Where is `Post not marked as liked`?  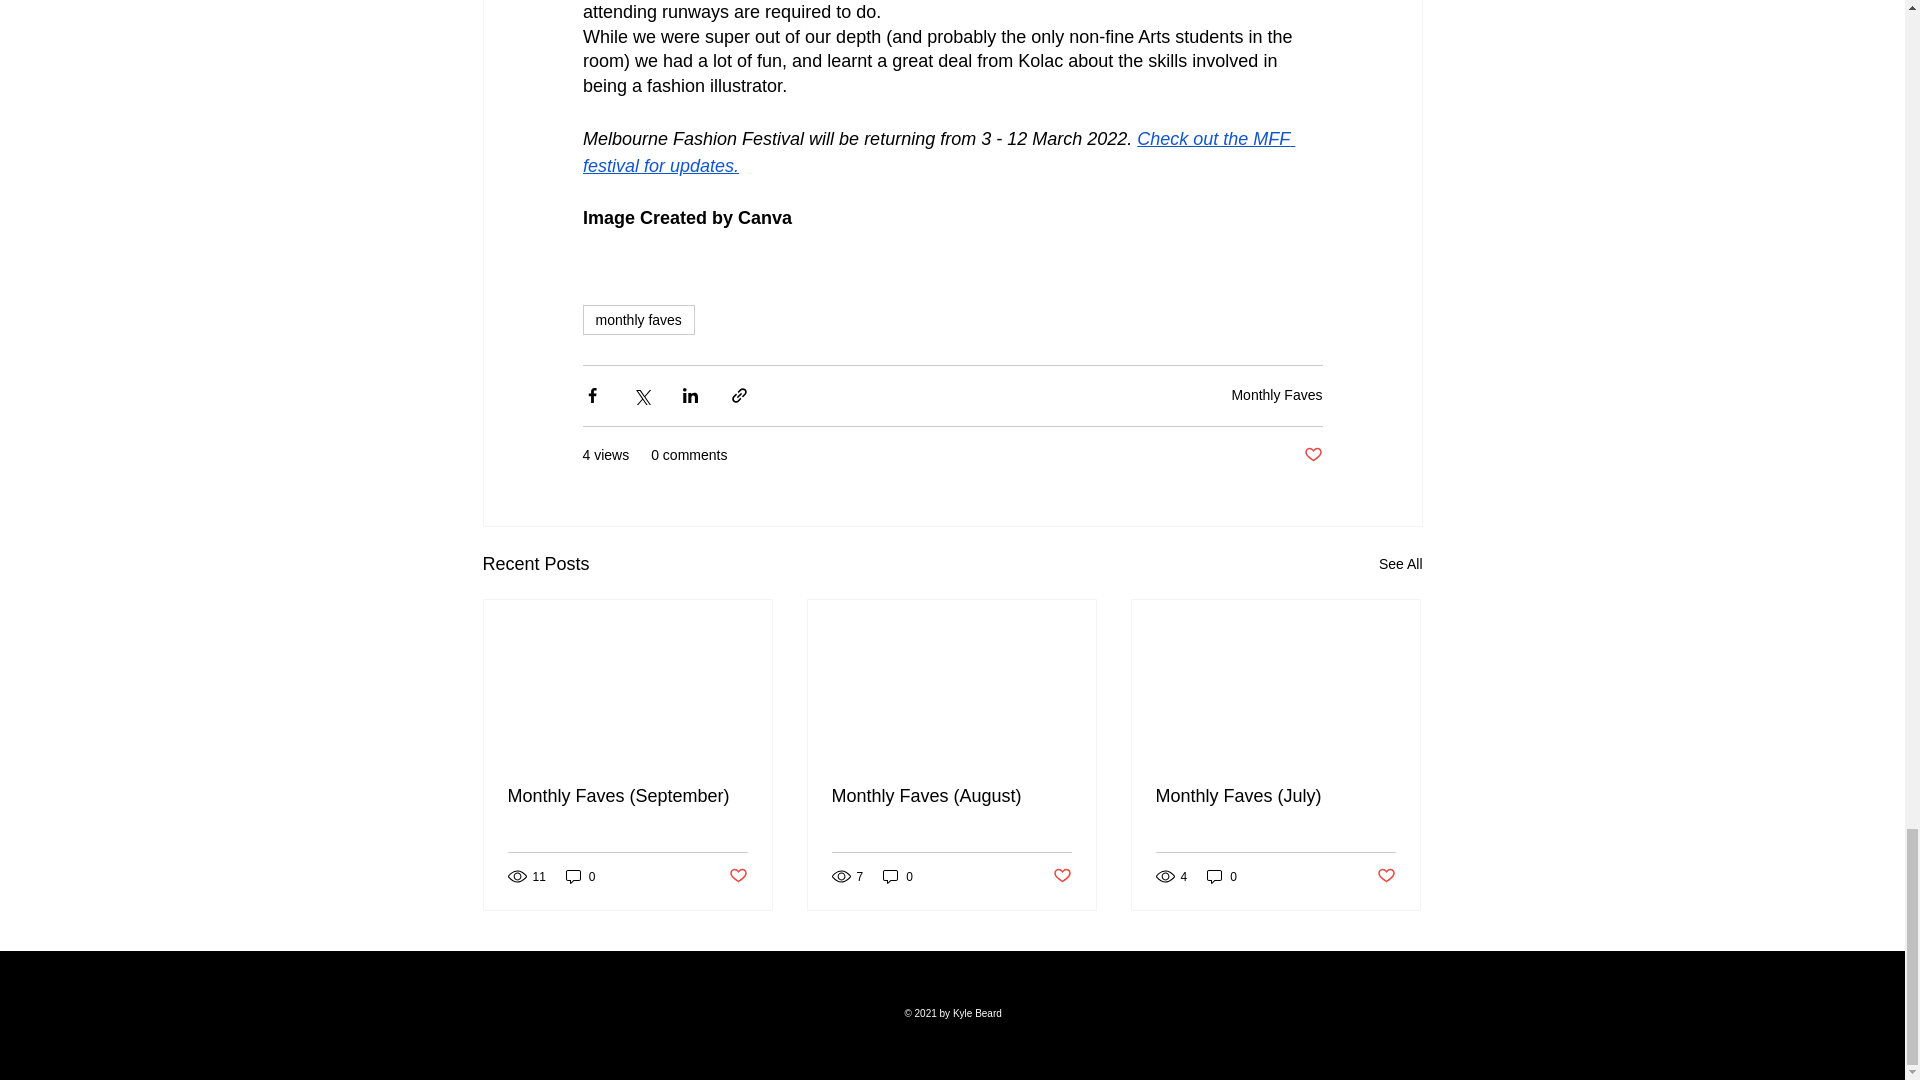 Post not marked as liked is located at coordinates (1312, 454).